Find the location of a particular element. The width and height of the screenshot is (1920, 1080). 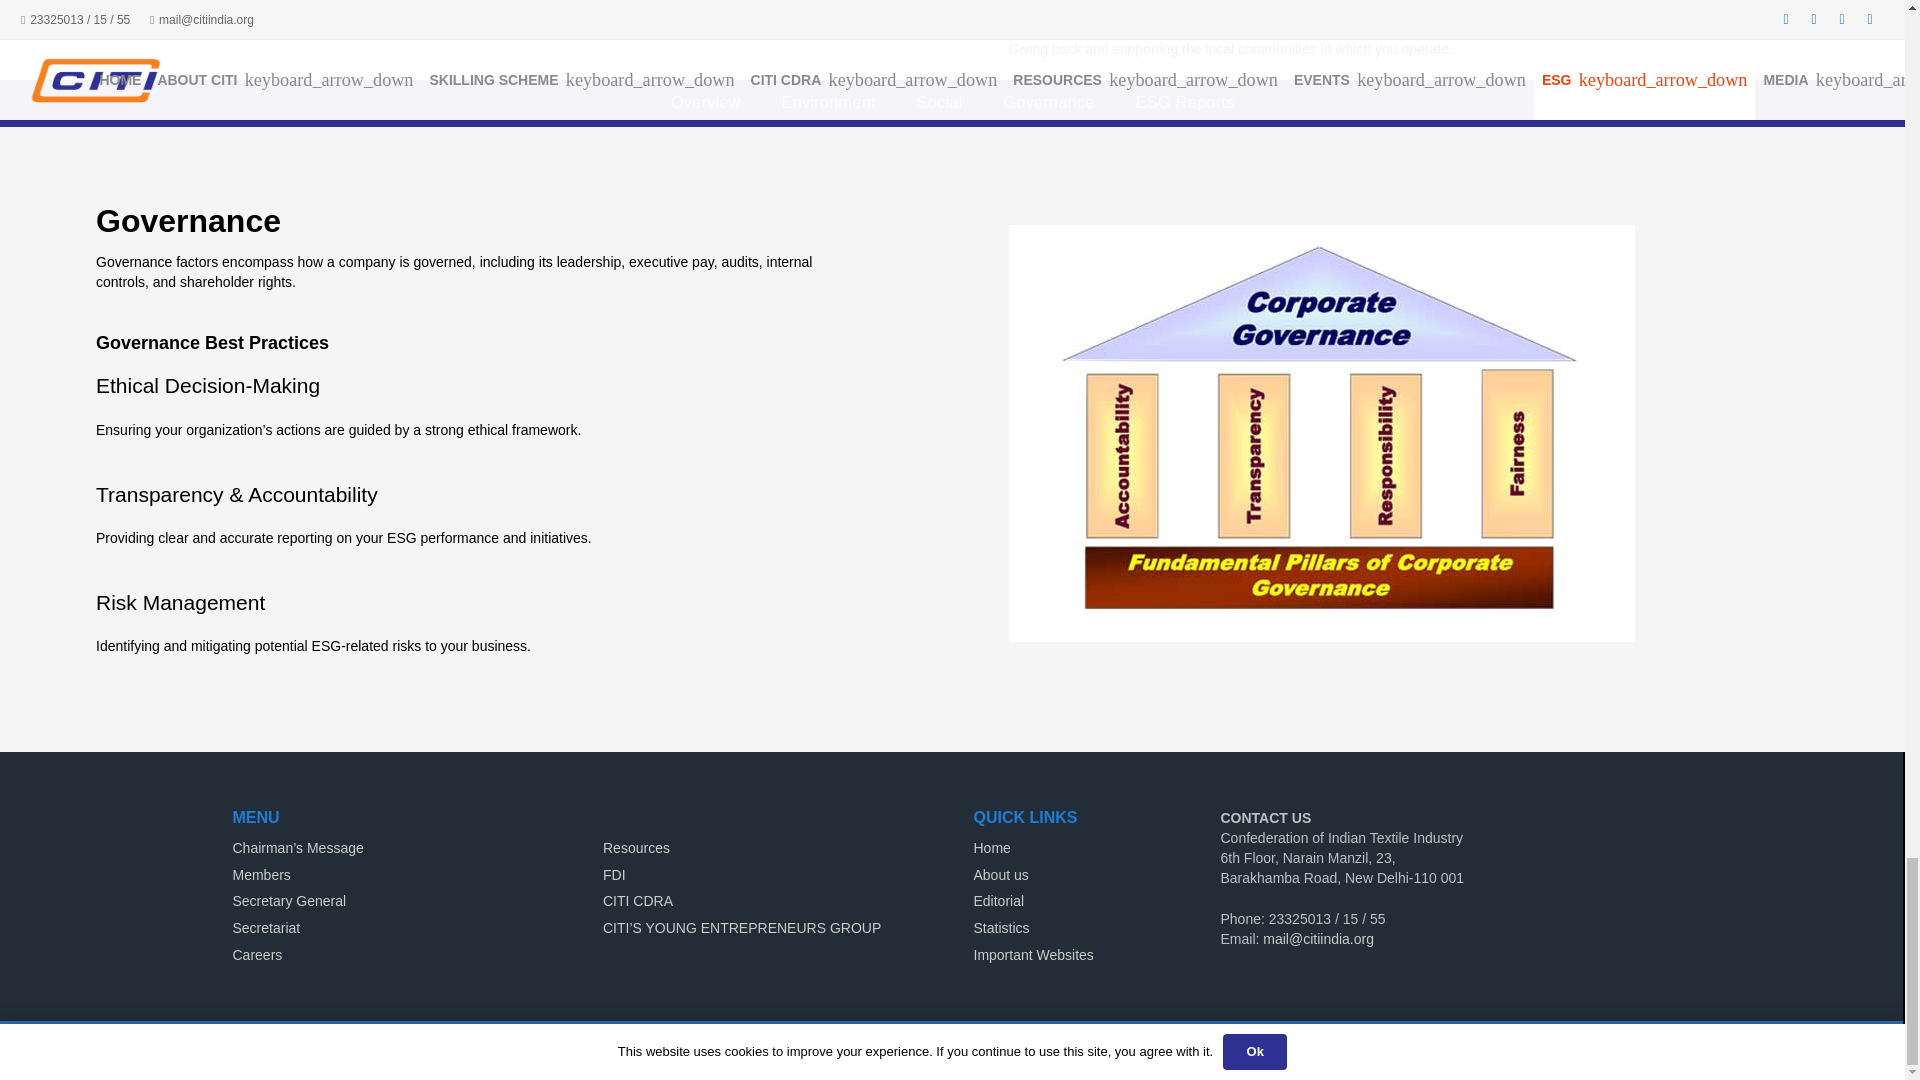

LinkedIn is located at coordinates (1615, 1050).